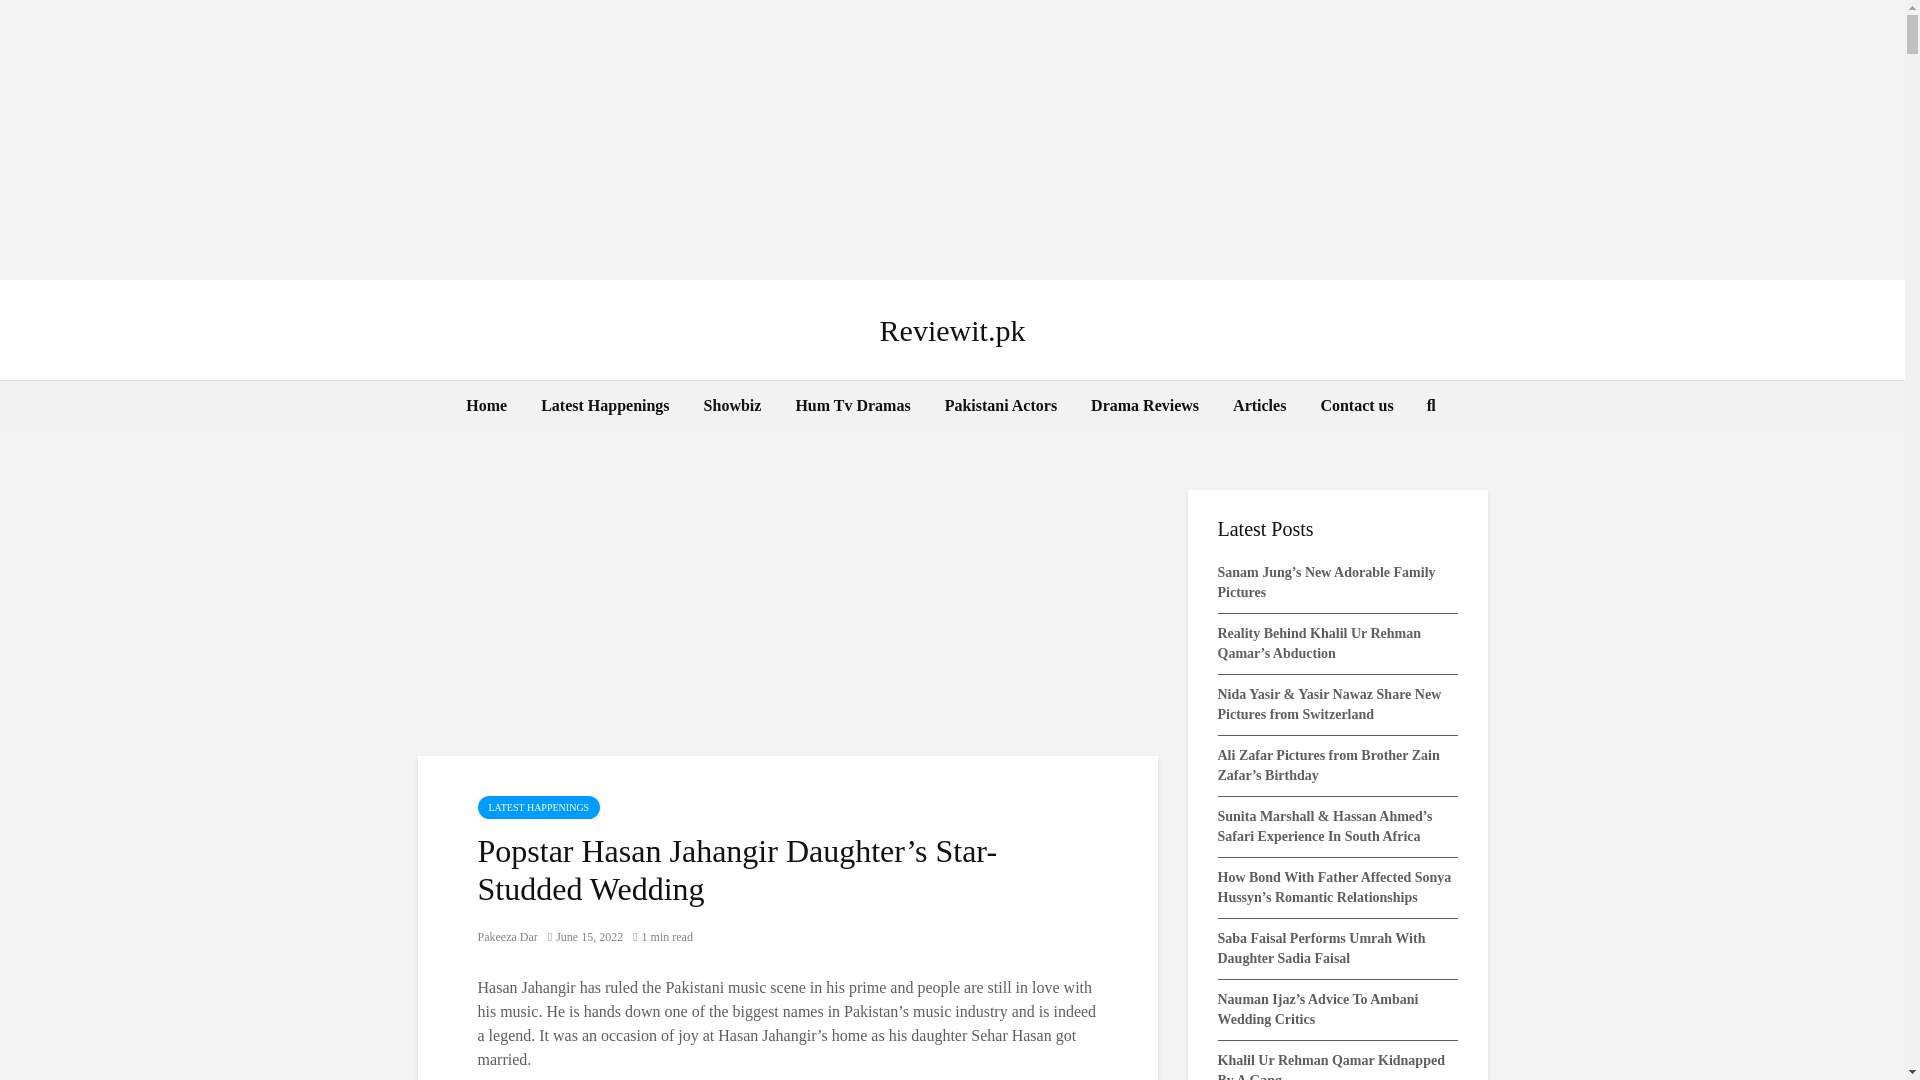  Describe the element at coordinates (1259, 406) in the screenshot. I see `Articles` at that location.